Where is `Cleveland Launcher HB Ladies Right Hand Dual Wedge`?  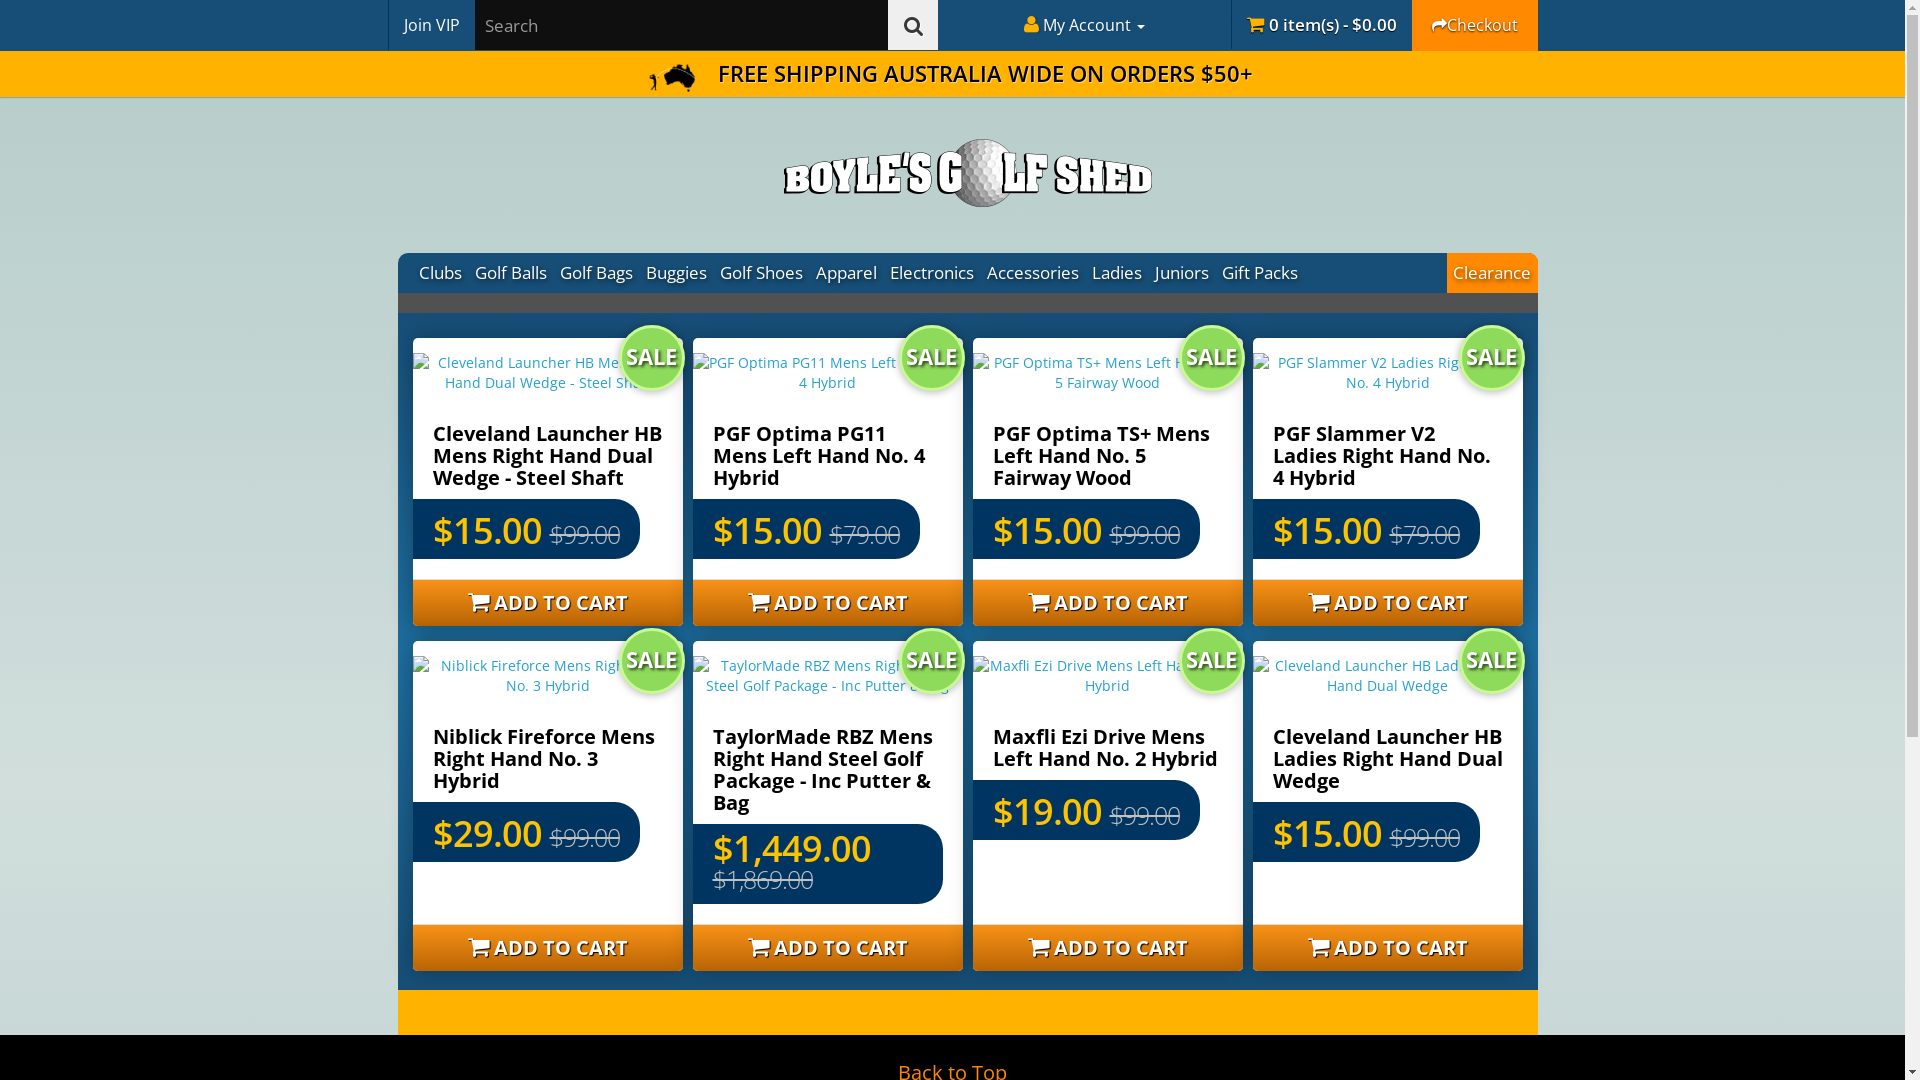 Cleveland Launcher HB Ladies Right Hand Dual Wedge is located at coordinates (1387, 676).